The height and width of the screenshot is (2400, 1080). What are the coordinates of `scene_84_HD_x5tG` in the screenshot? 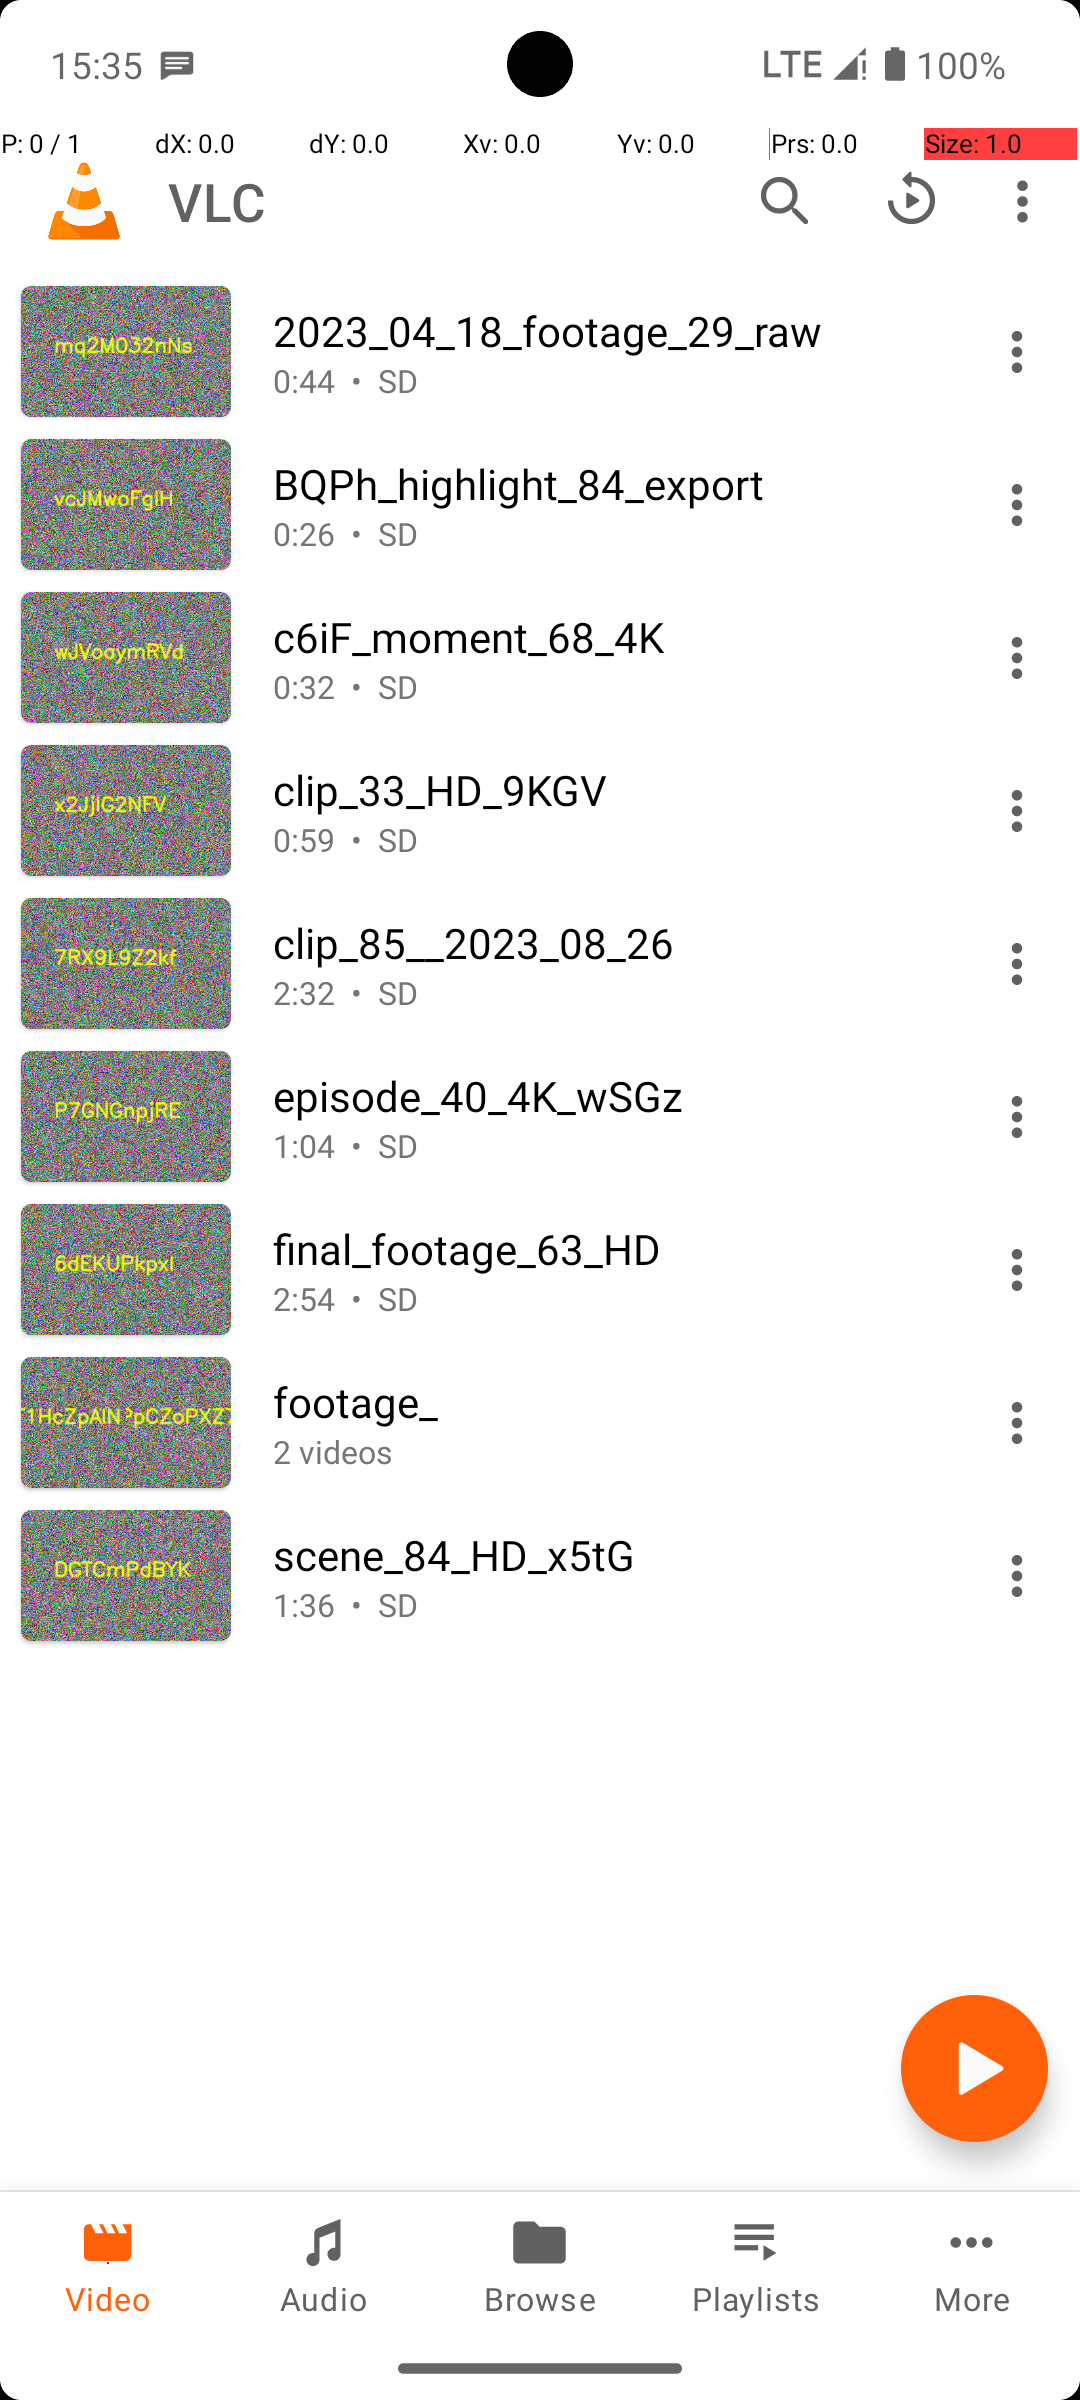 It's located at (608, 1554).